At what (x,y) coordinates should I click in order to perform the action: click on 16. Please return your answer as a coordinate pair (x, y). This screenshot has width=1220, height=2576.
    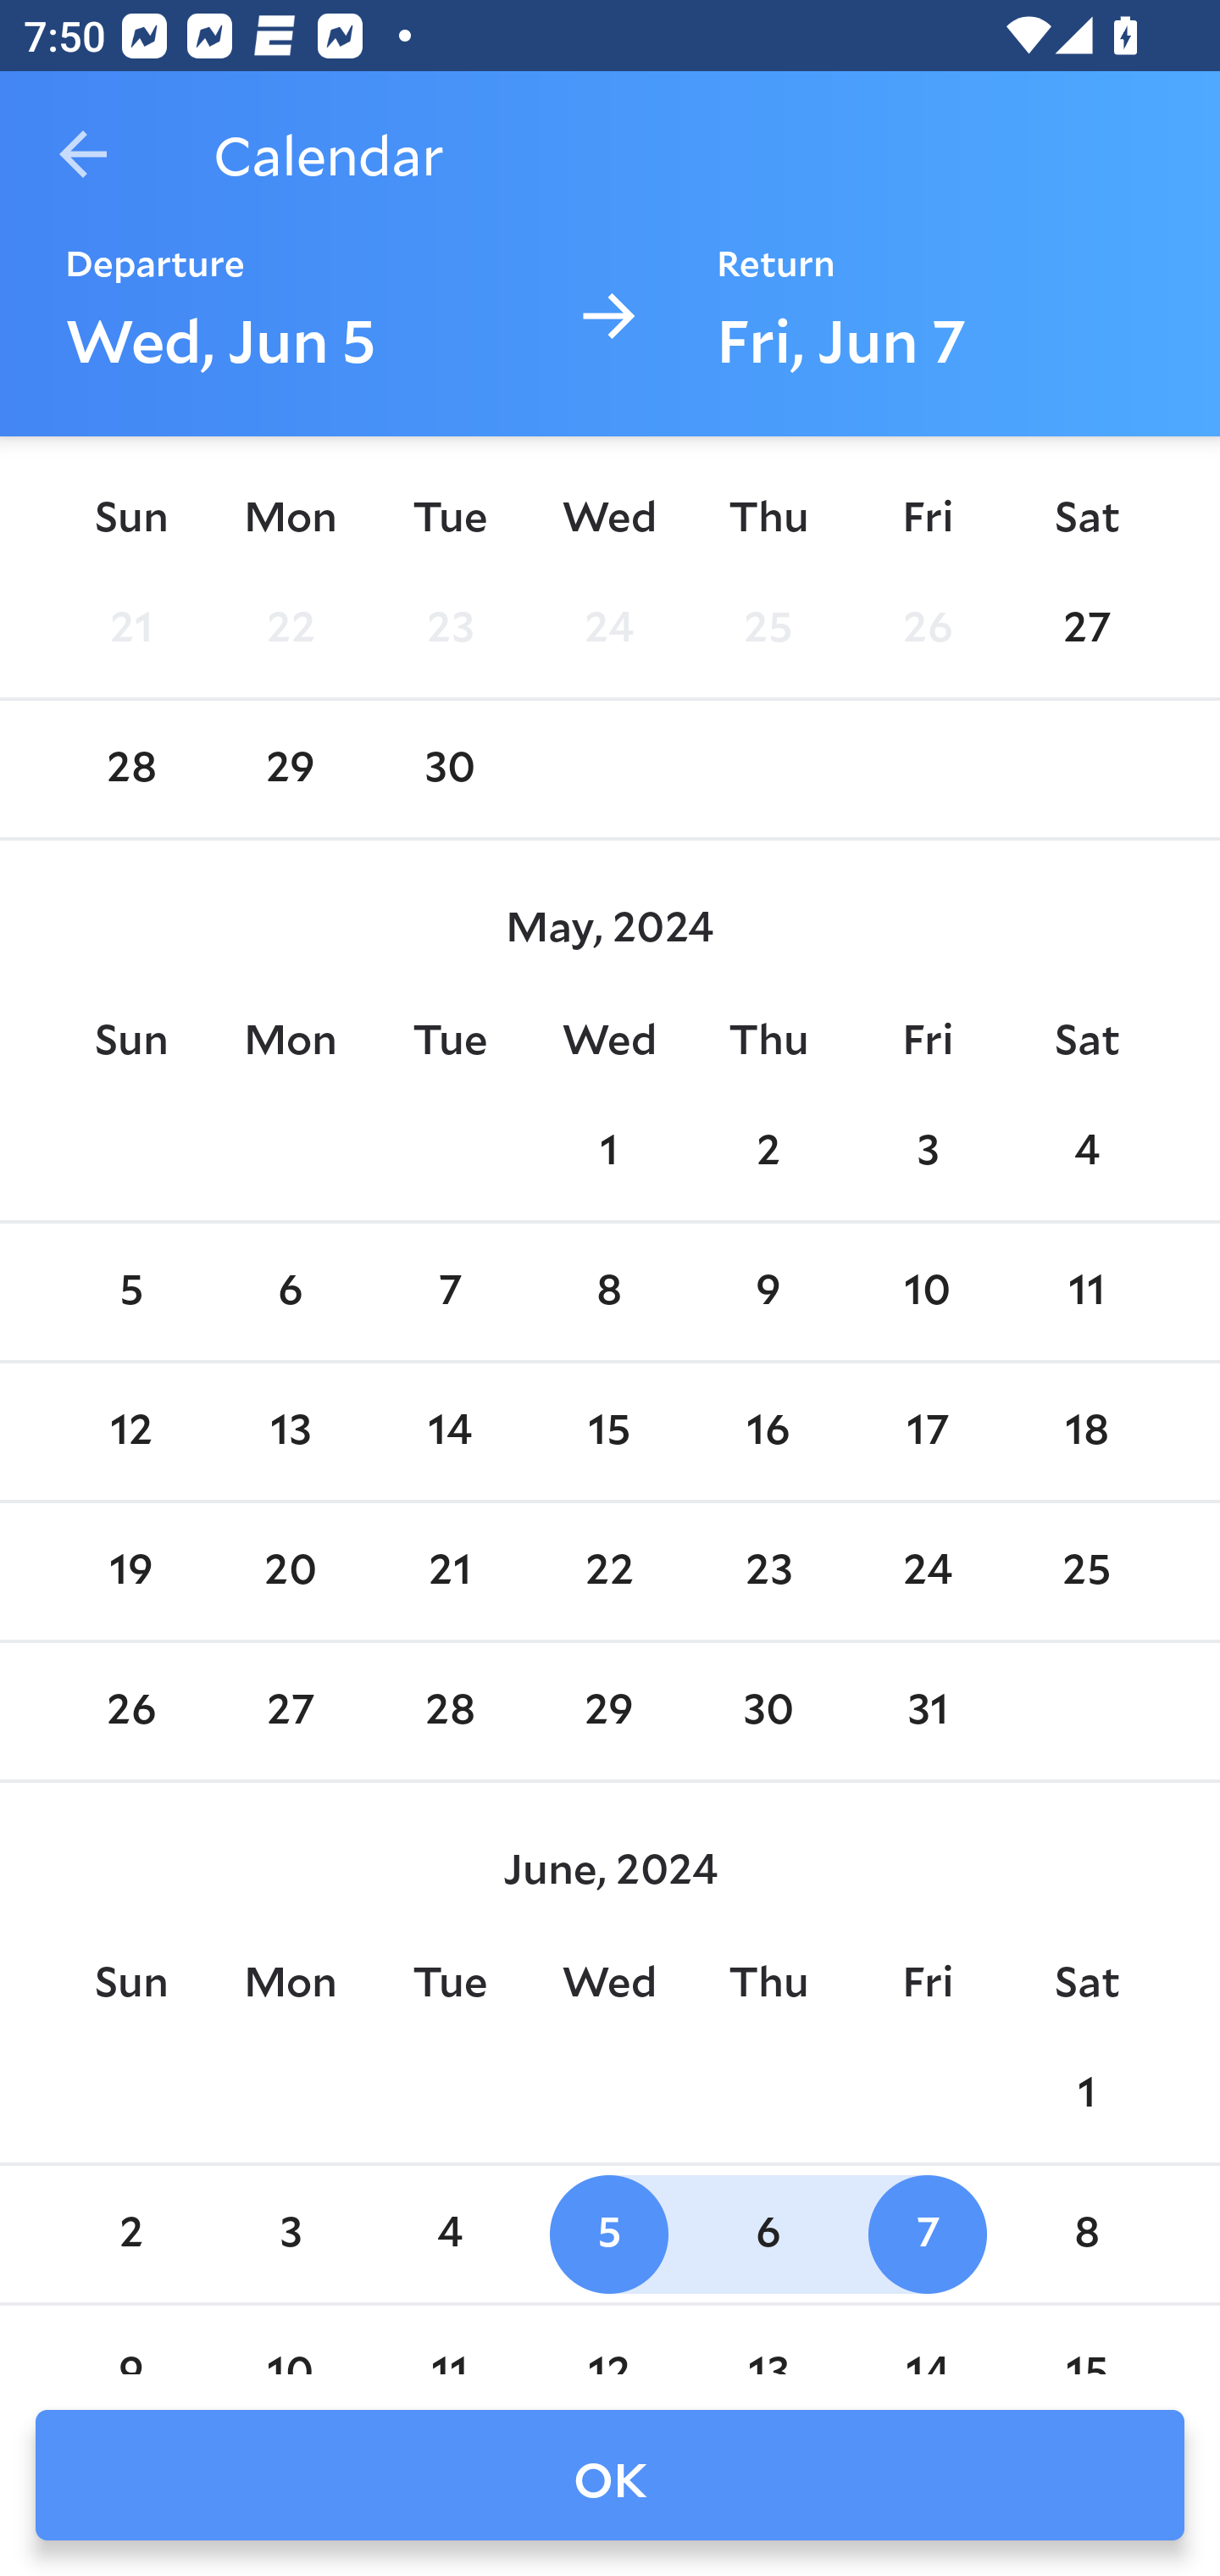
    Looking at the image, I should click on (768, 1432).